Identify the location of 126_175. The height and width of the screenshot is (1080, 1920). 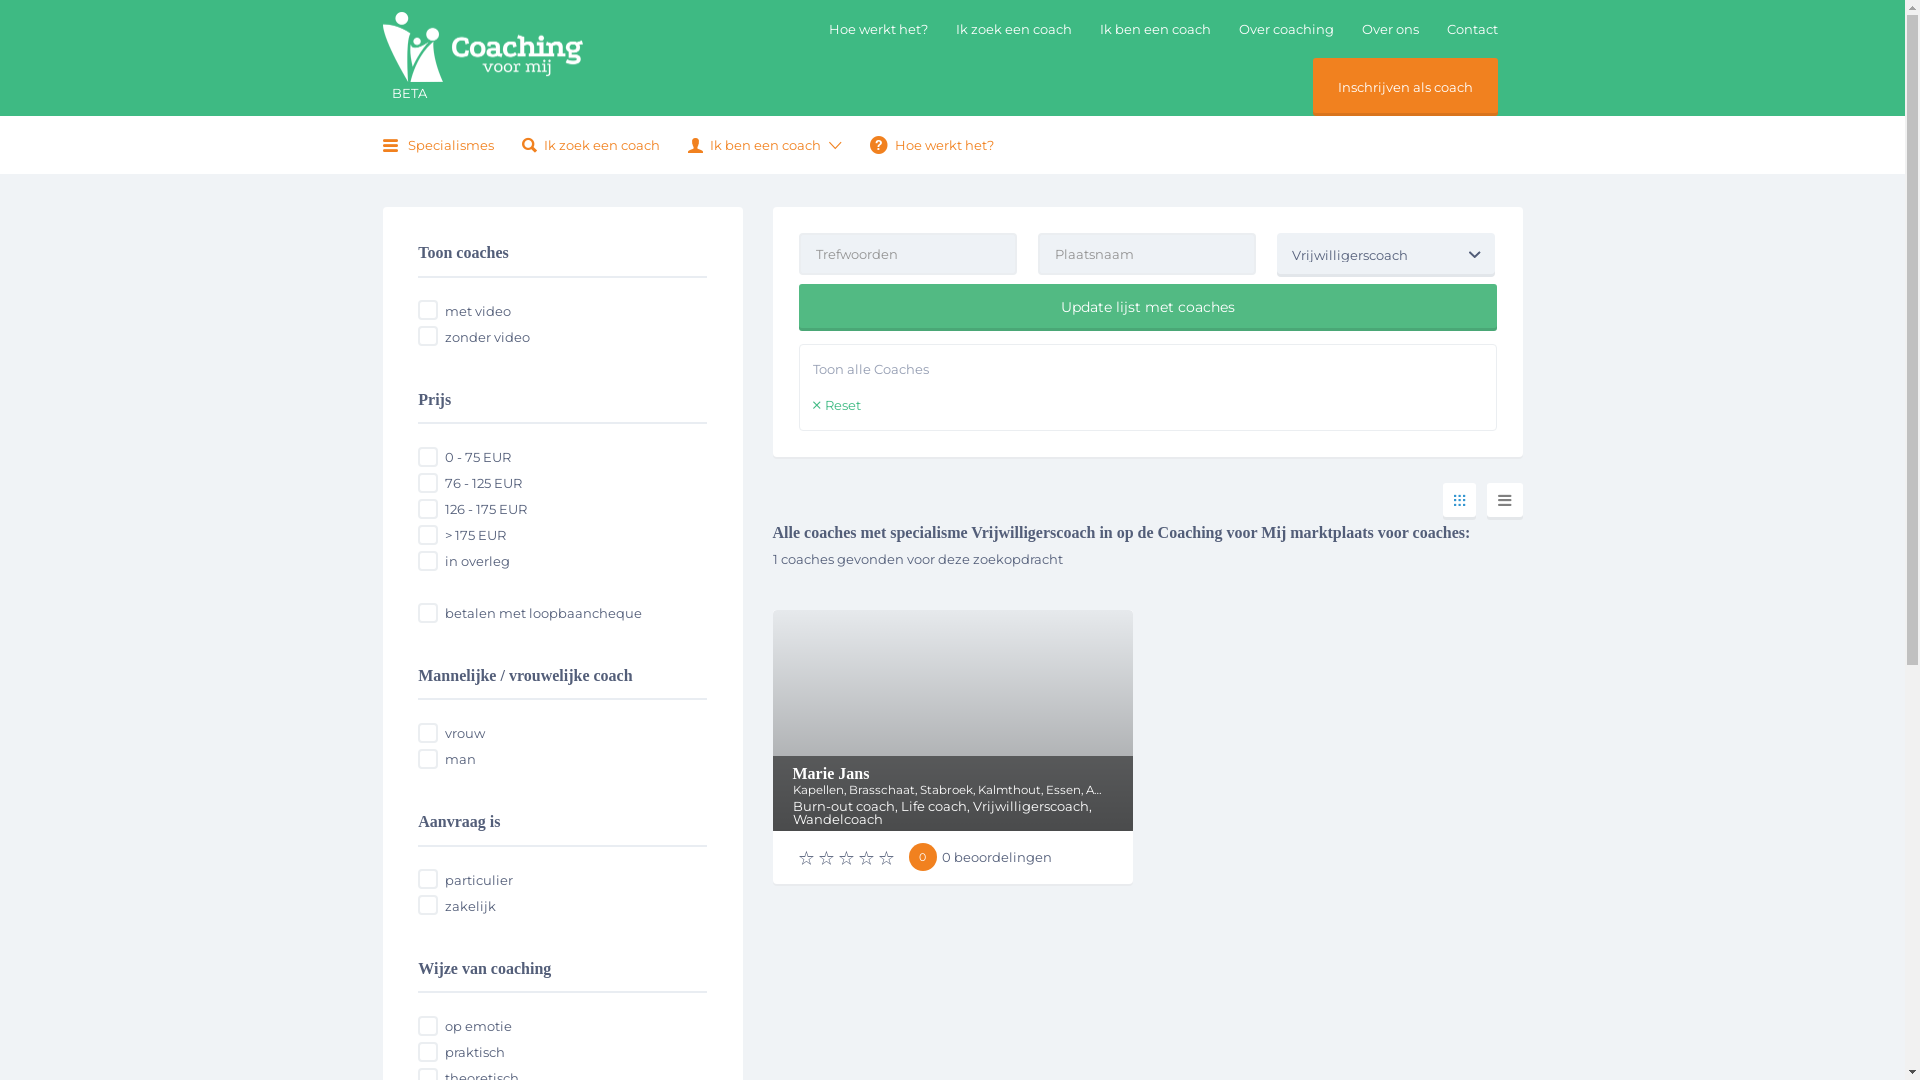
(428, 509).